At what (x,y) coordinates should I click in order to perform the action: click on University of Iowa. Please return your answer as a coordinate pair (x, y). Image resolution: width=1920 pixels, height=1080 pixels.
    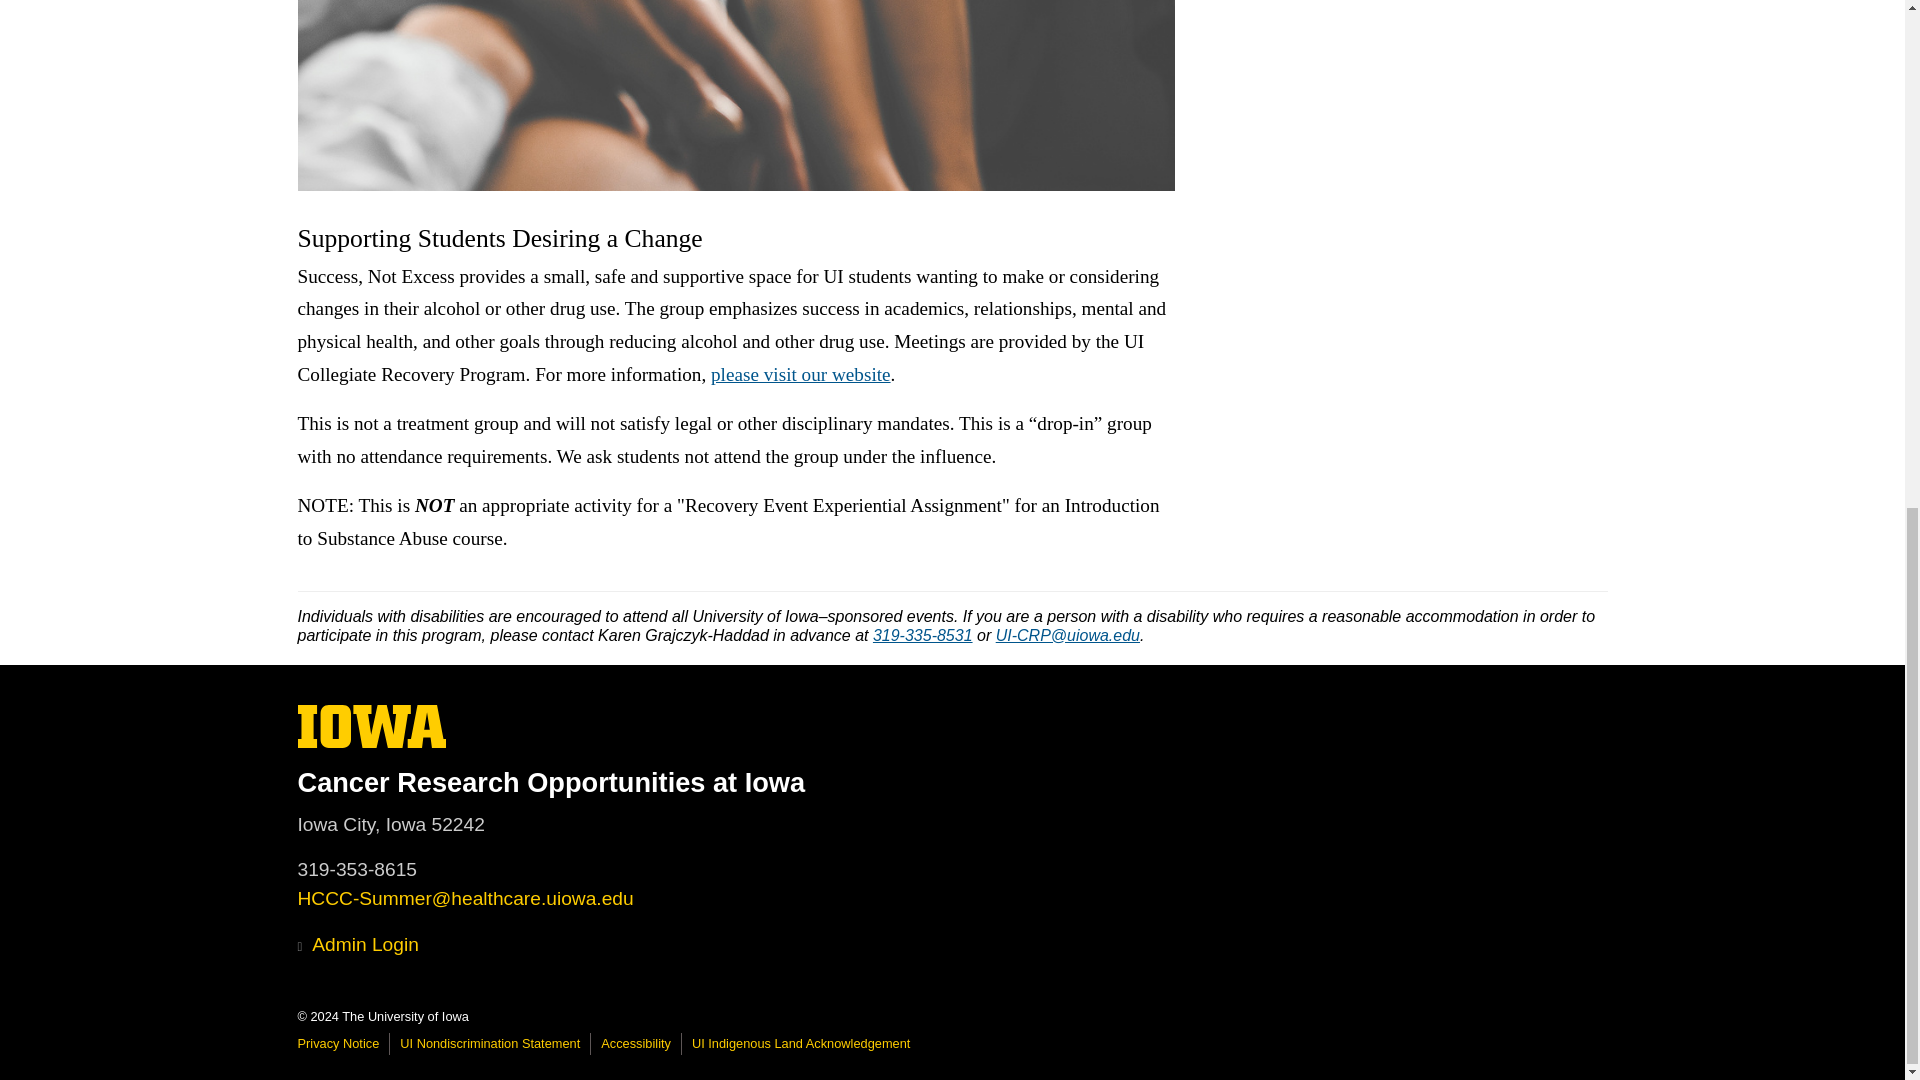
    Looking at the image, I should click on (338, 1042).